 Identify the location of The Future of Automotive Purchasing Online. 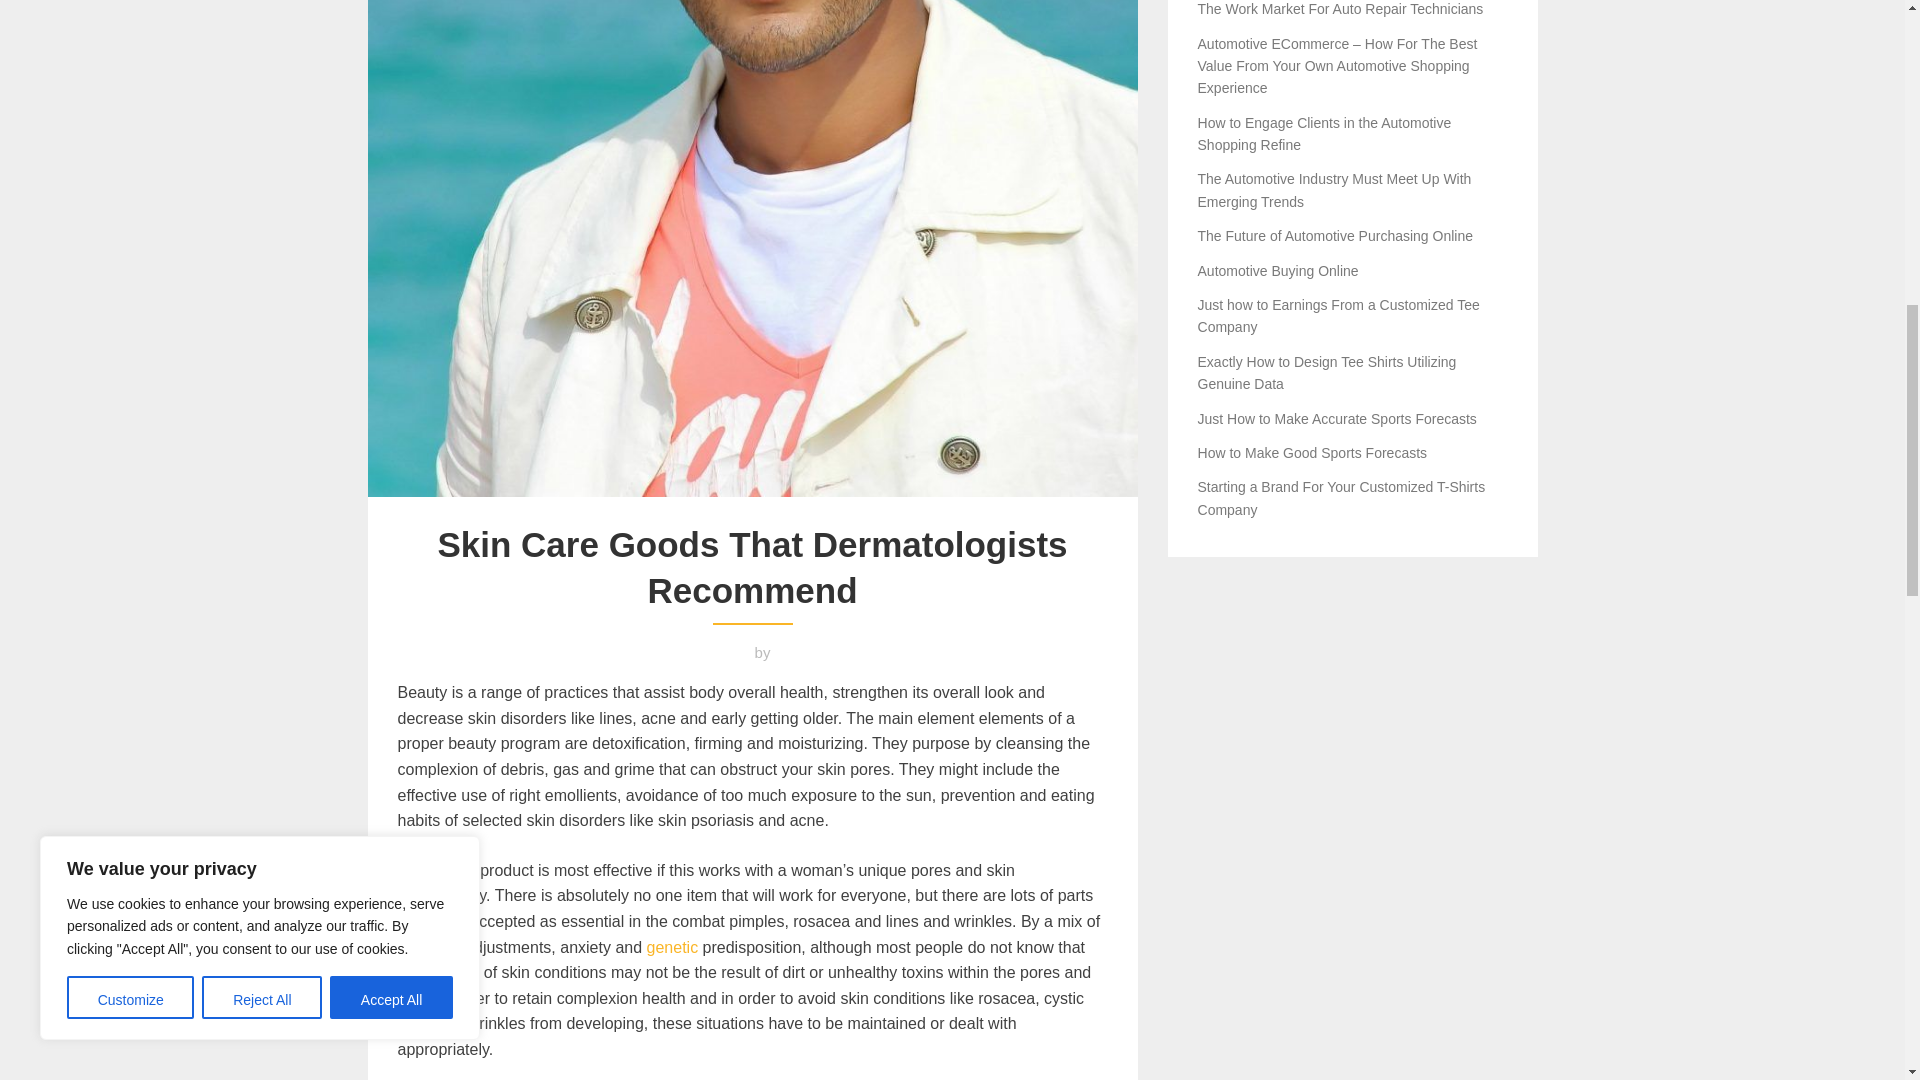
(1335, 236).